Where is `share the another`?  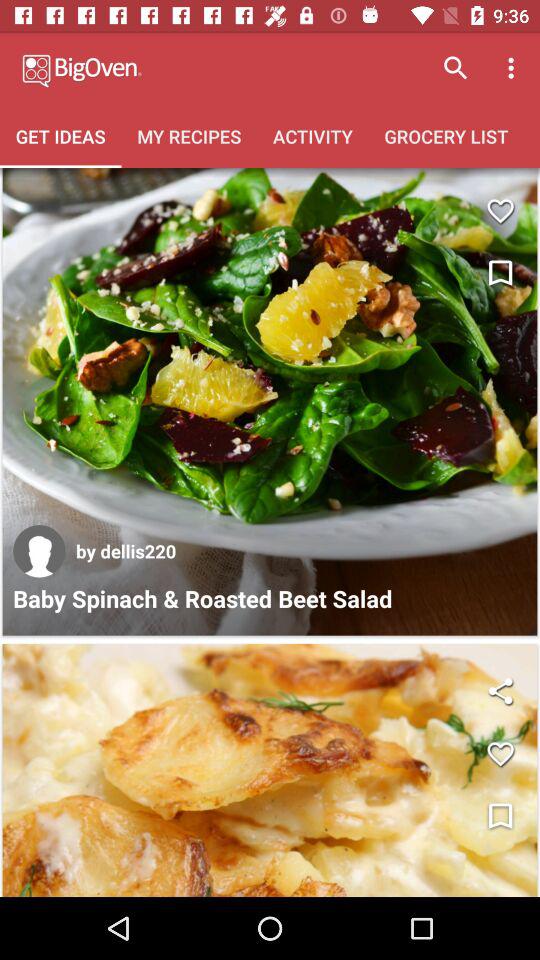 share the another is located at coordinates (500, 690).